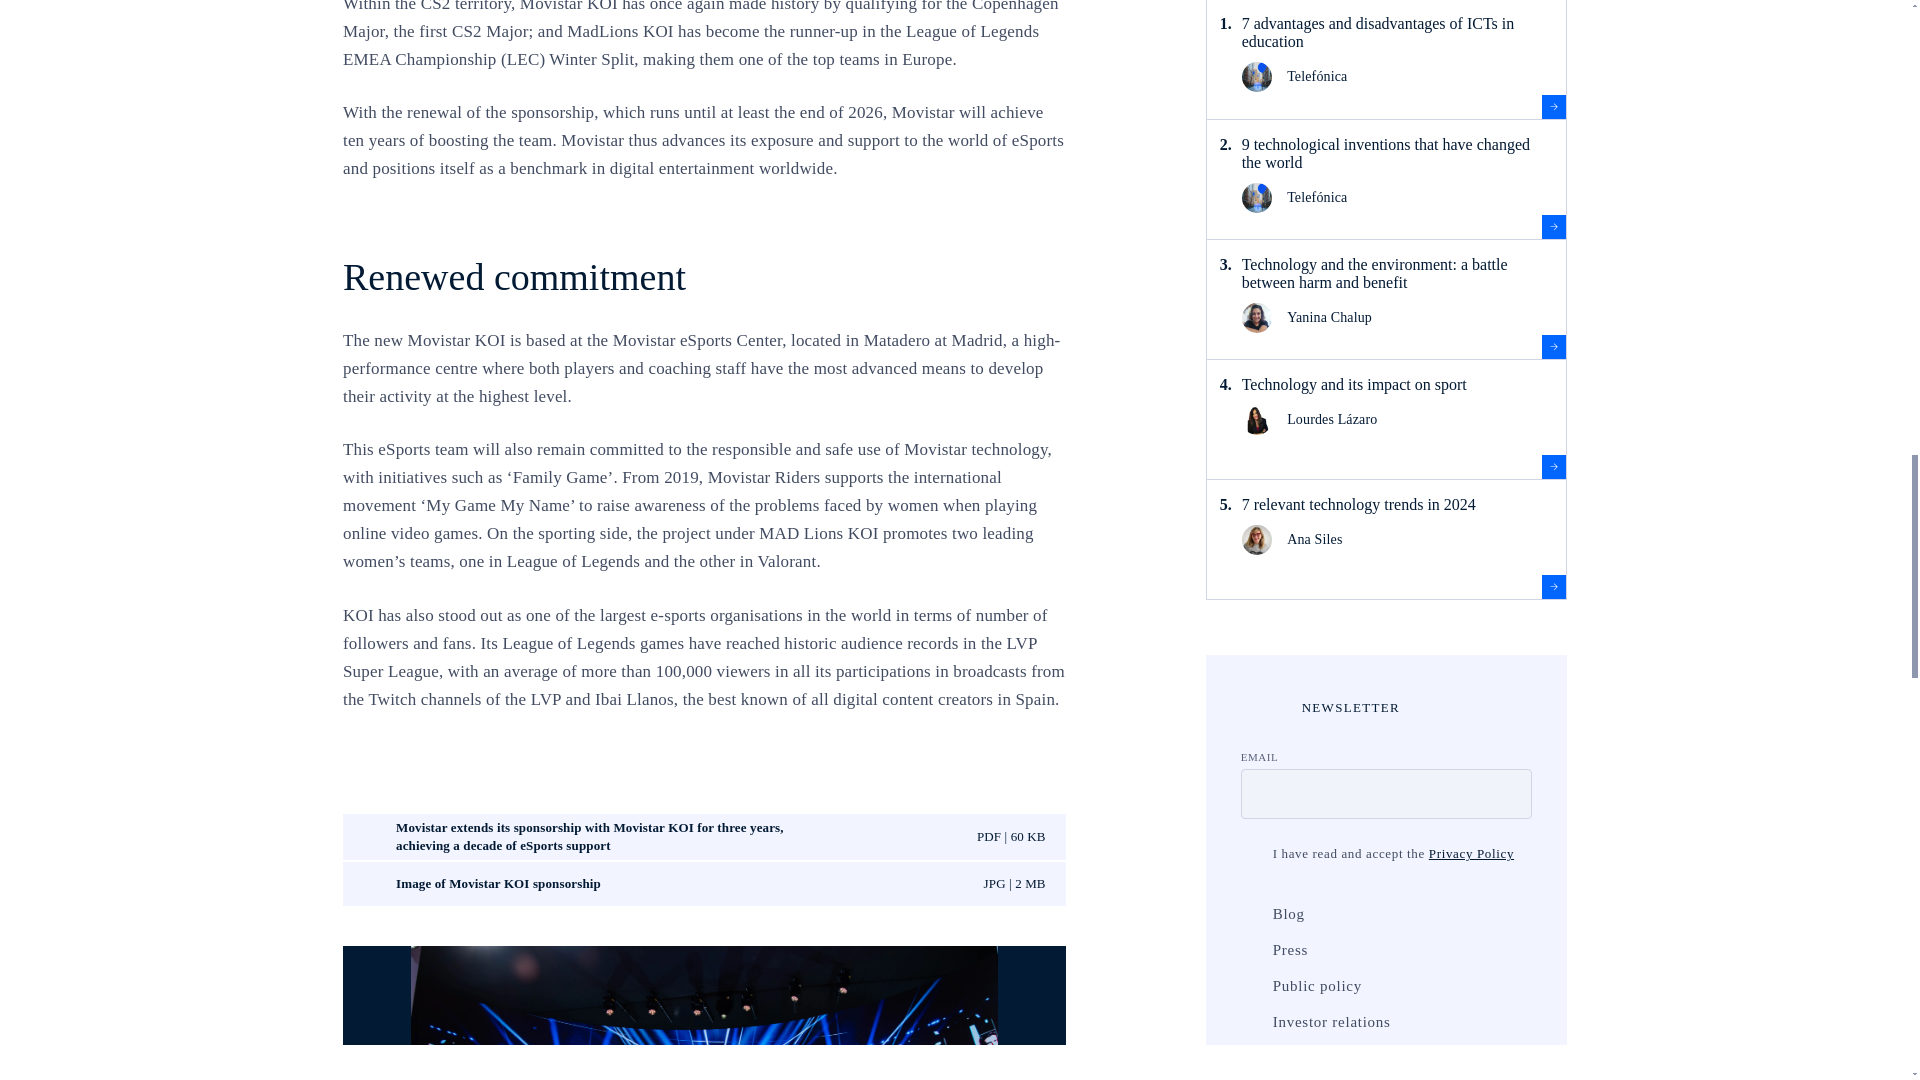 The height and width of the screenshot is (1080, 1920). Describe the element at coordinates (1250, 950) in the screenshot. I see `Press` at that location.